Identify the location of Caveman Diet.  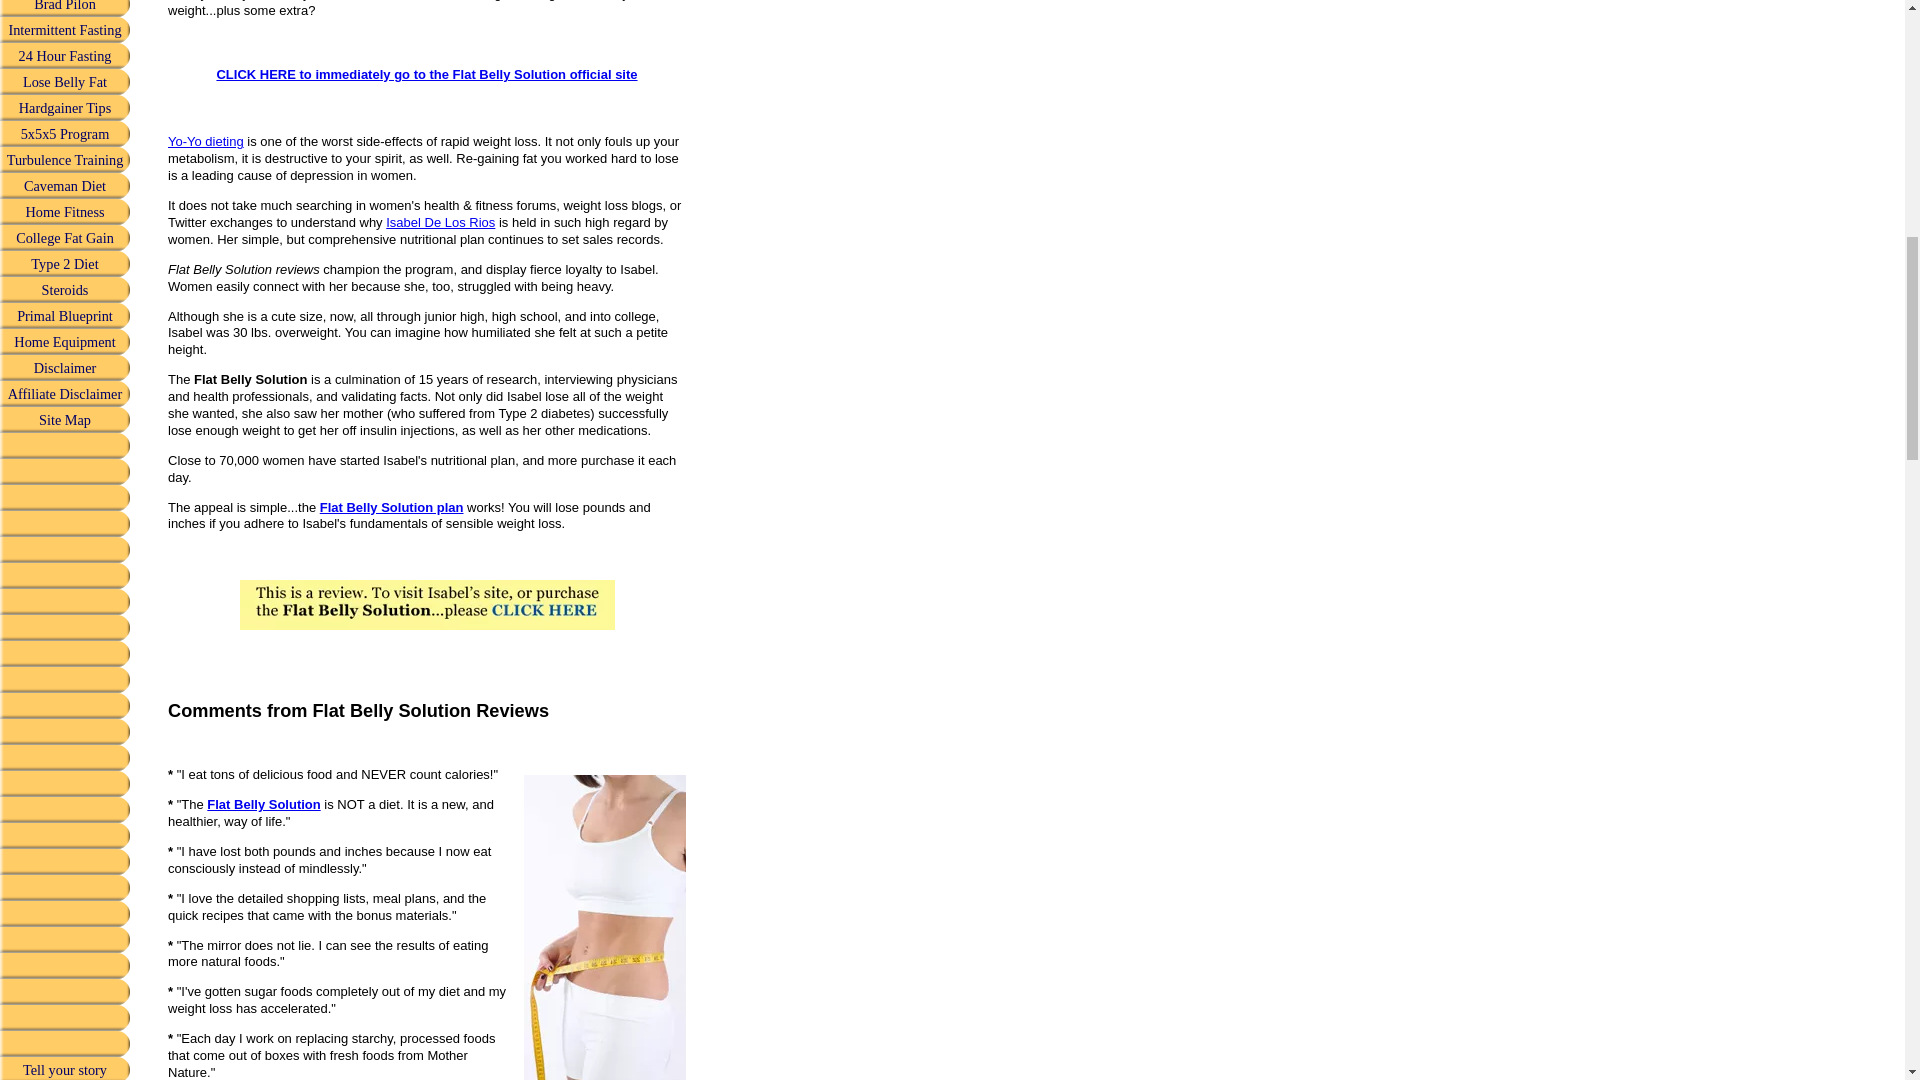
(65, 185).